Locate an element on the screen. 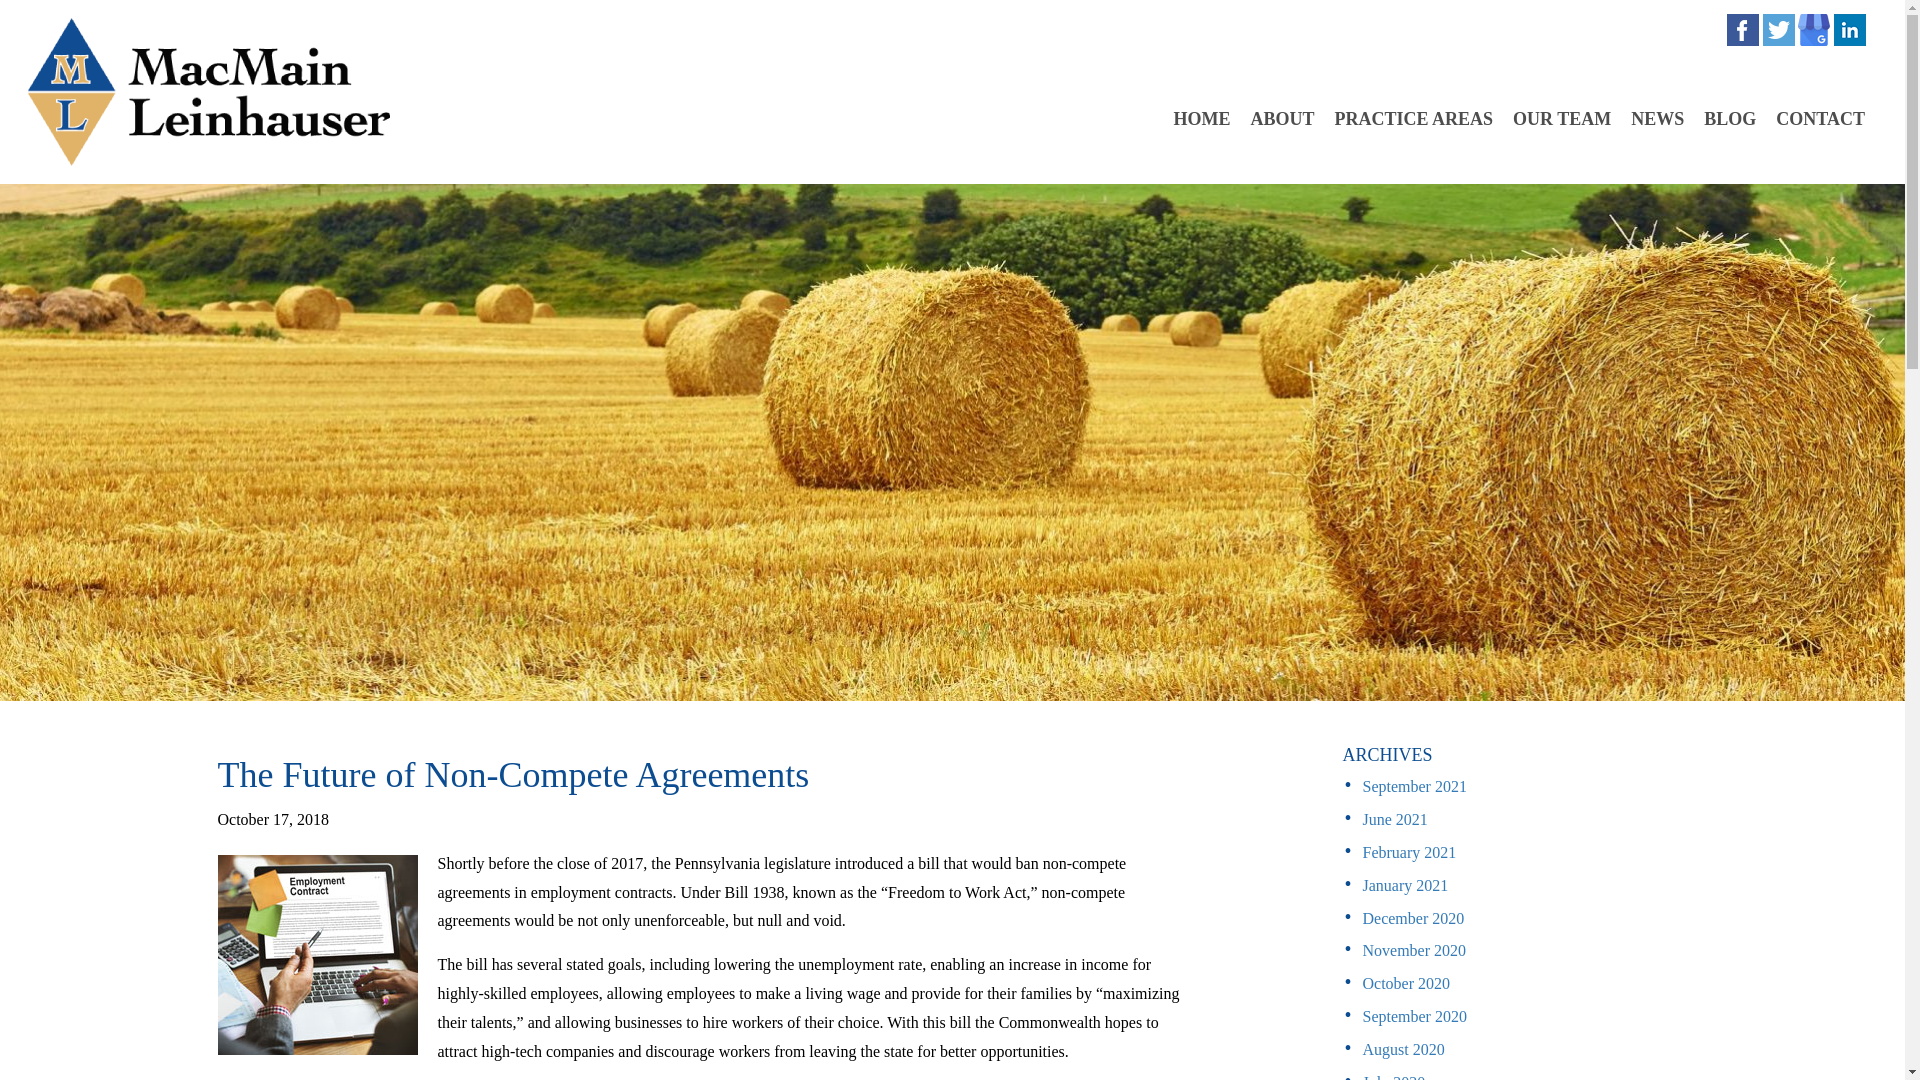 The image size is (1920, 1080). PRACTICE AREAS is located at coordinates (1418, 118).